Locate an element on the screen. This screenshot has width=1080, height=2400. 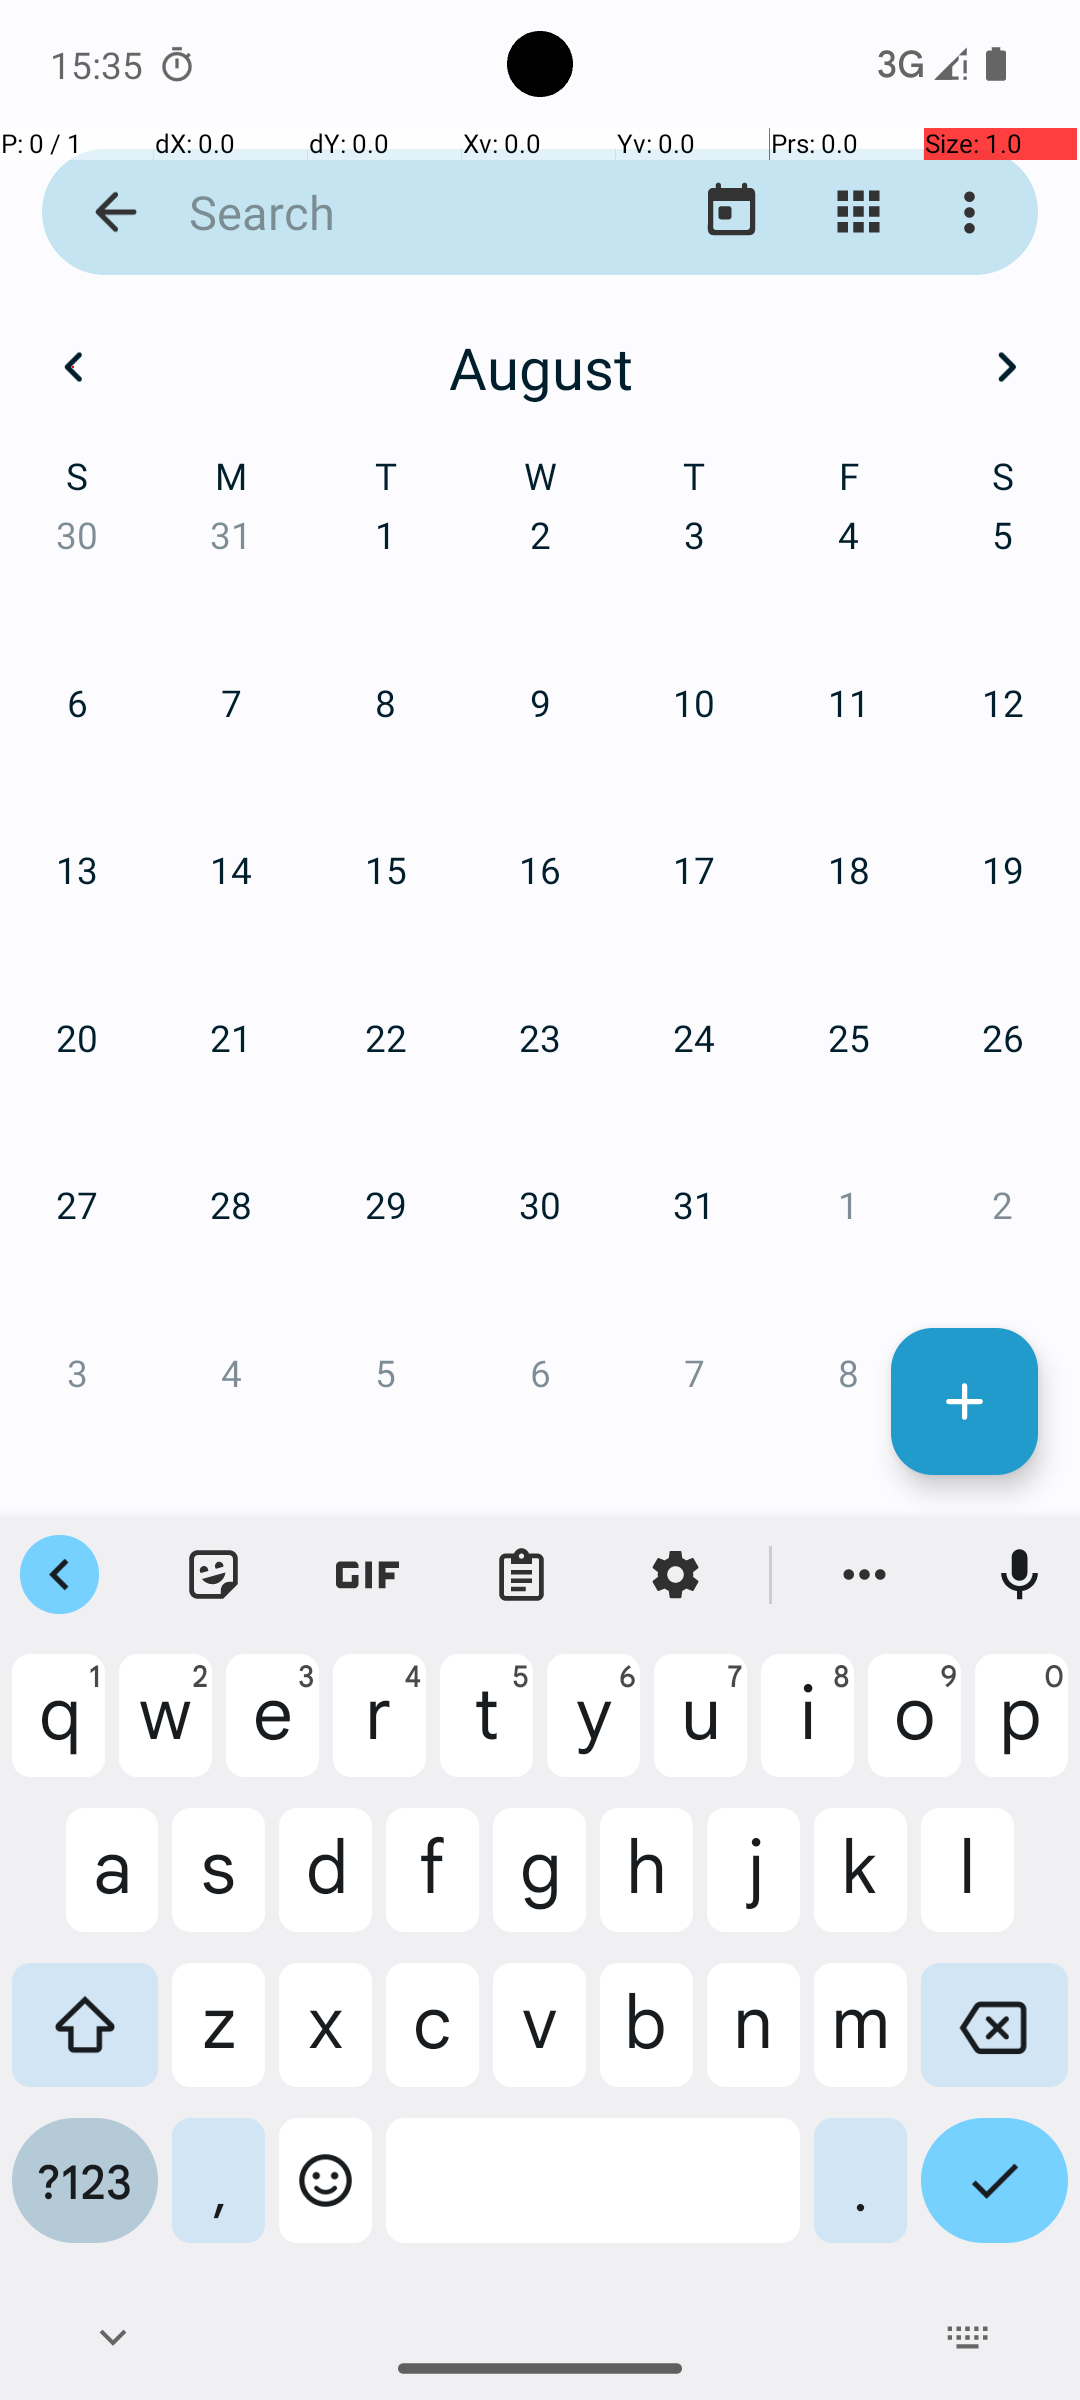
August is located at coordinates (540, 367).